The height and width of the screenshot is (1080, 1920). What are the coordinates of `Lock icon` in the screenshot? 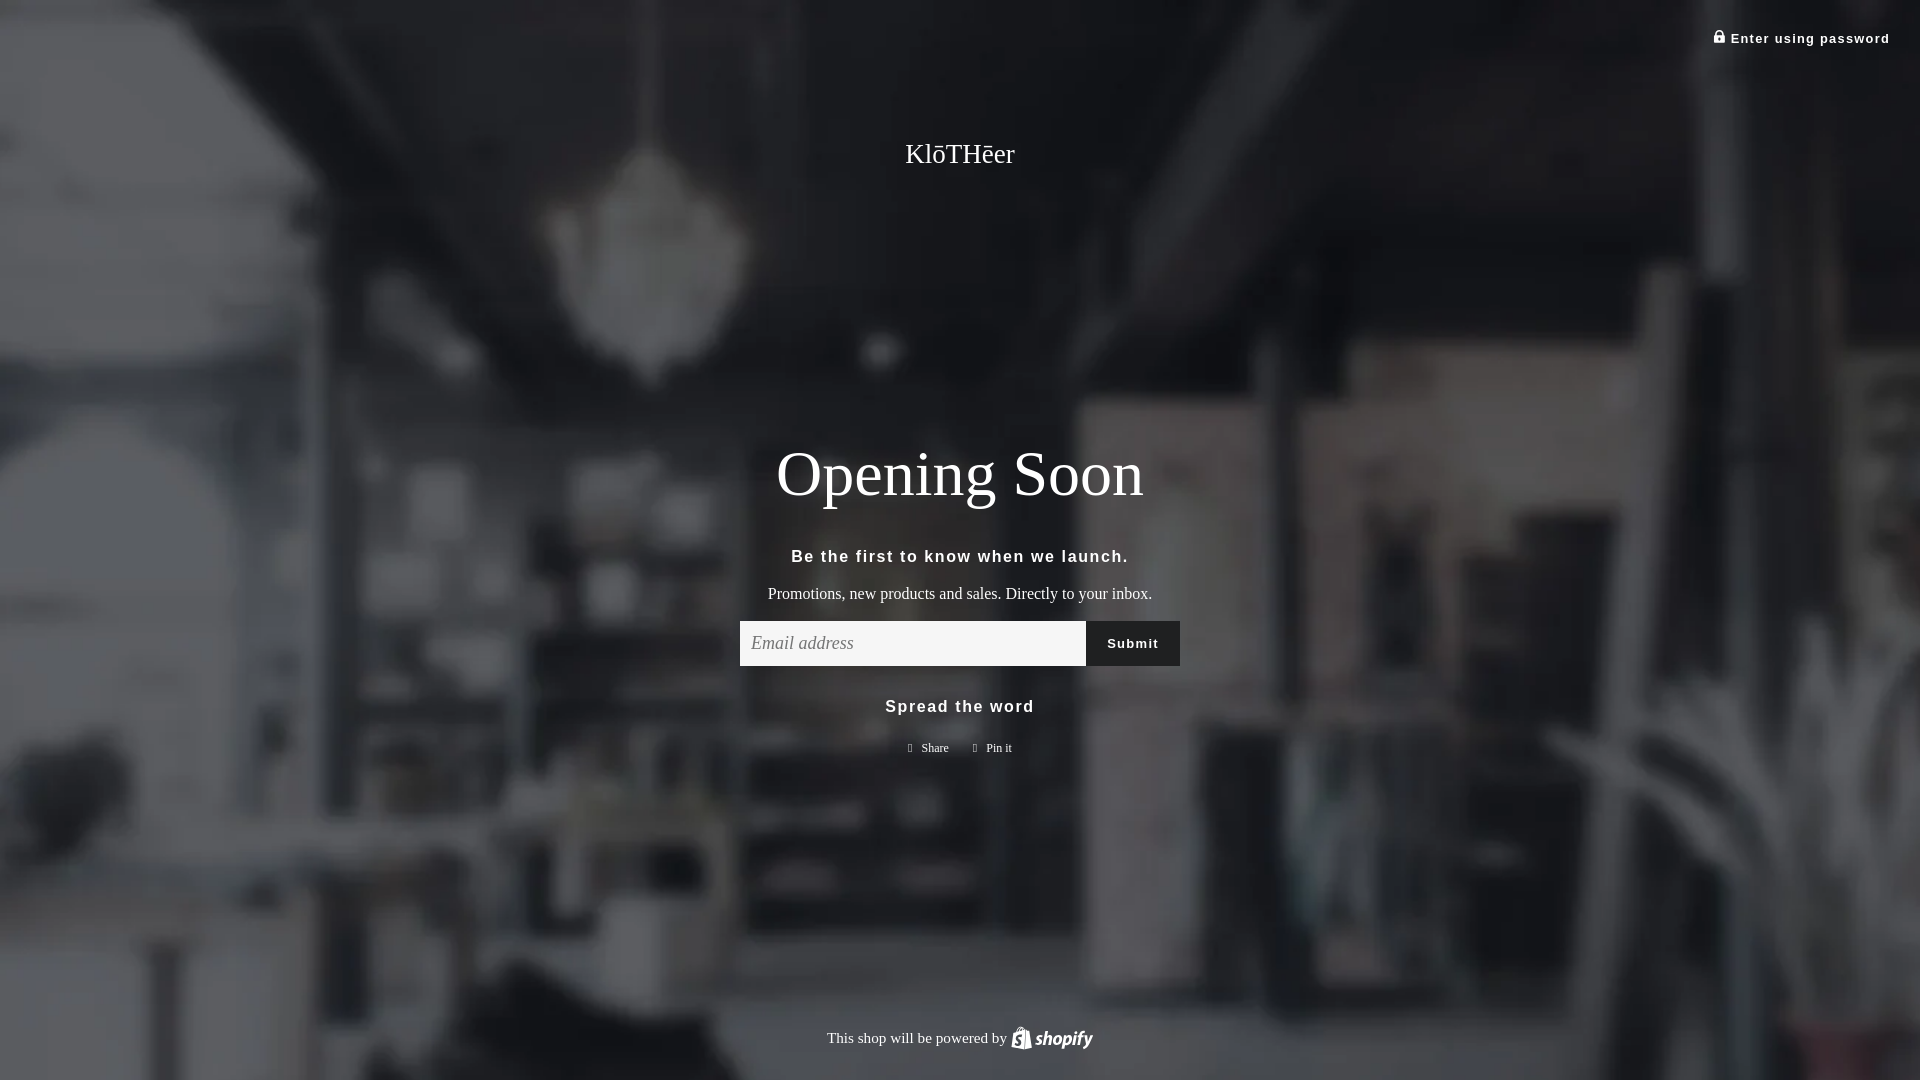 It's located at (992, 748).